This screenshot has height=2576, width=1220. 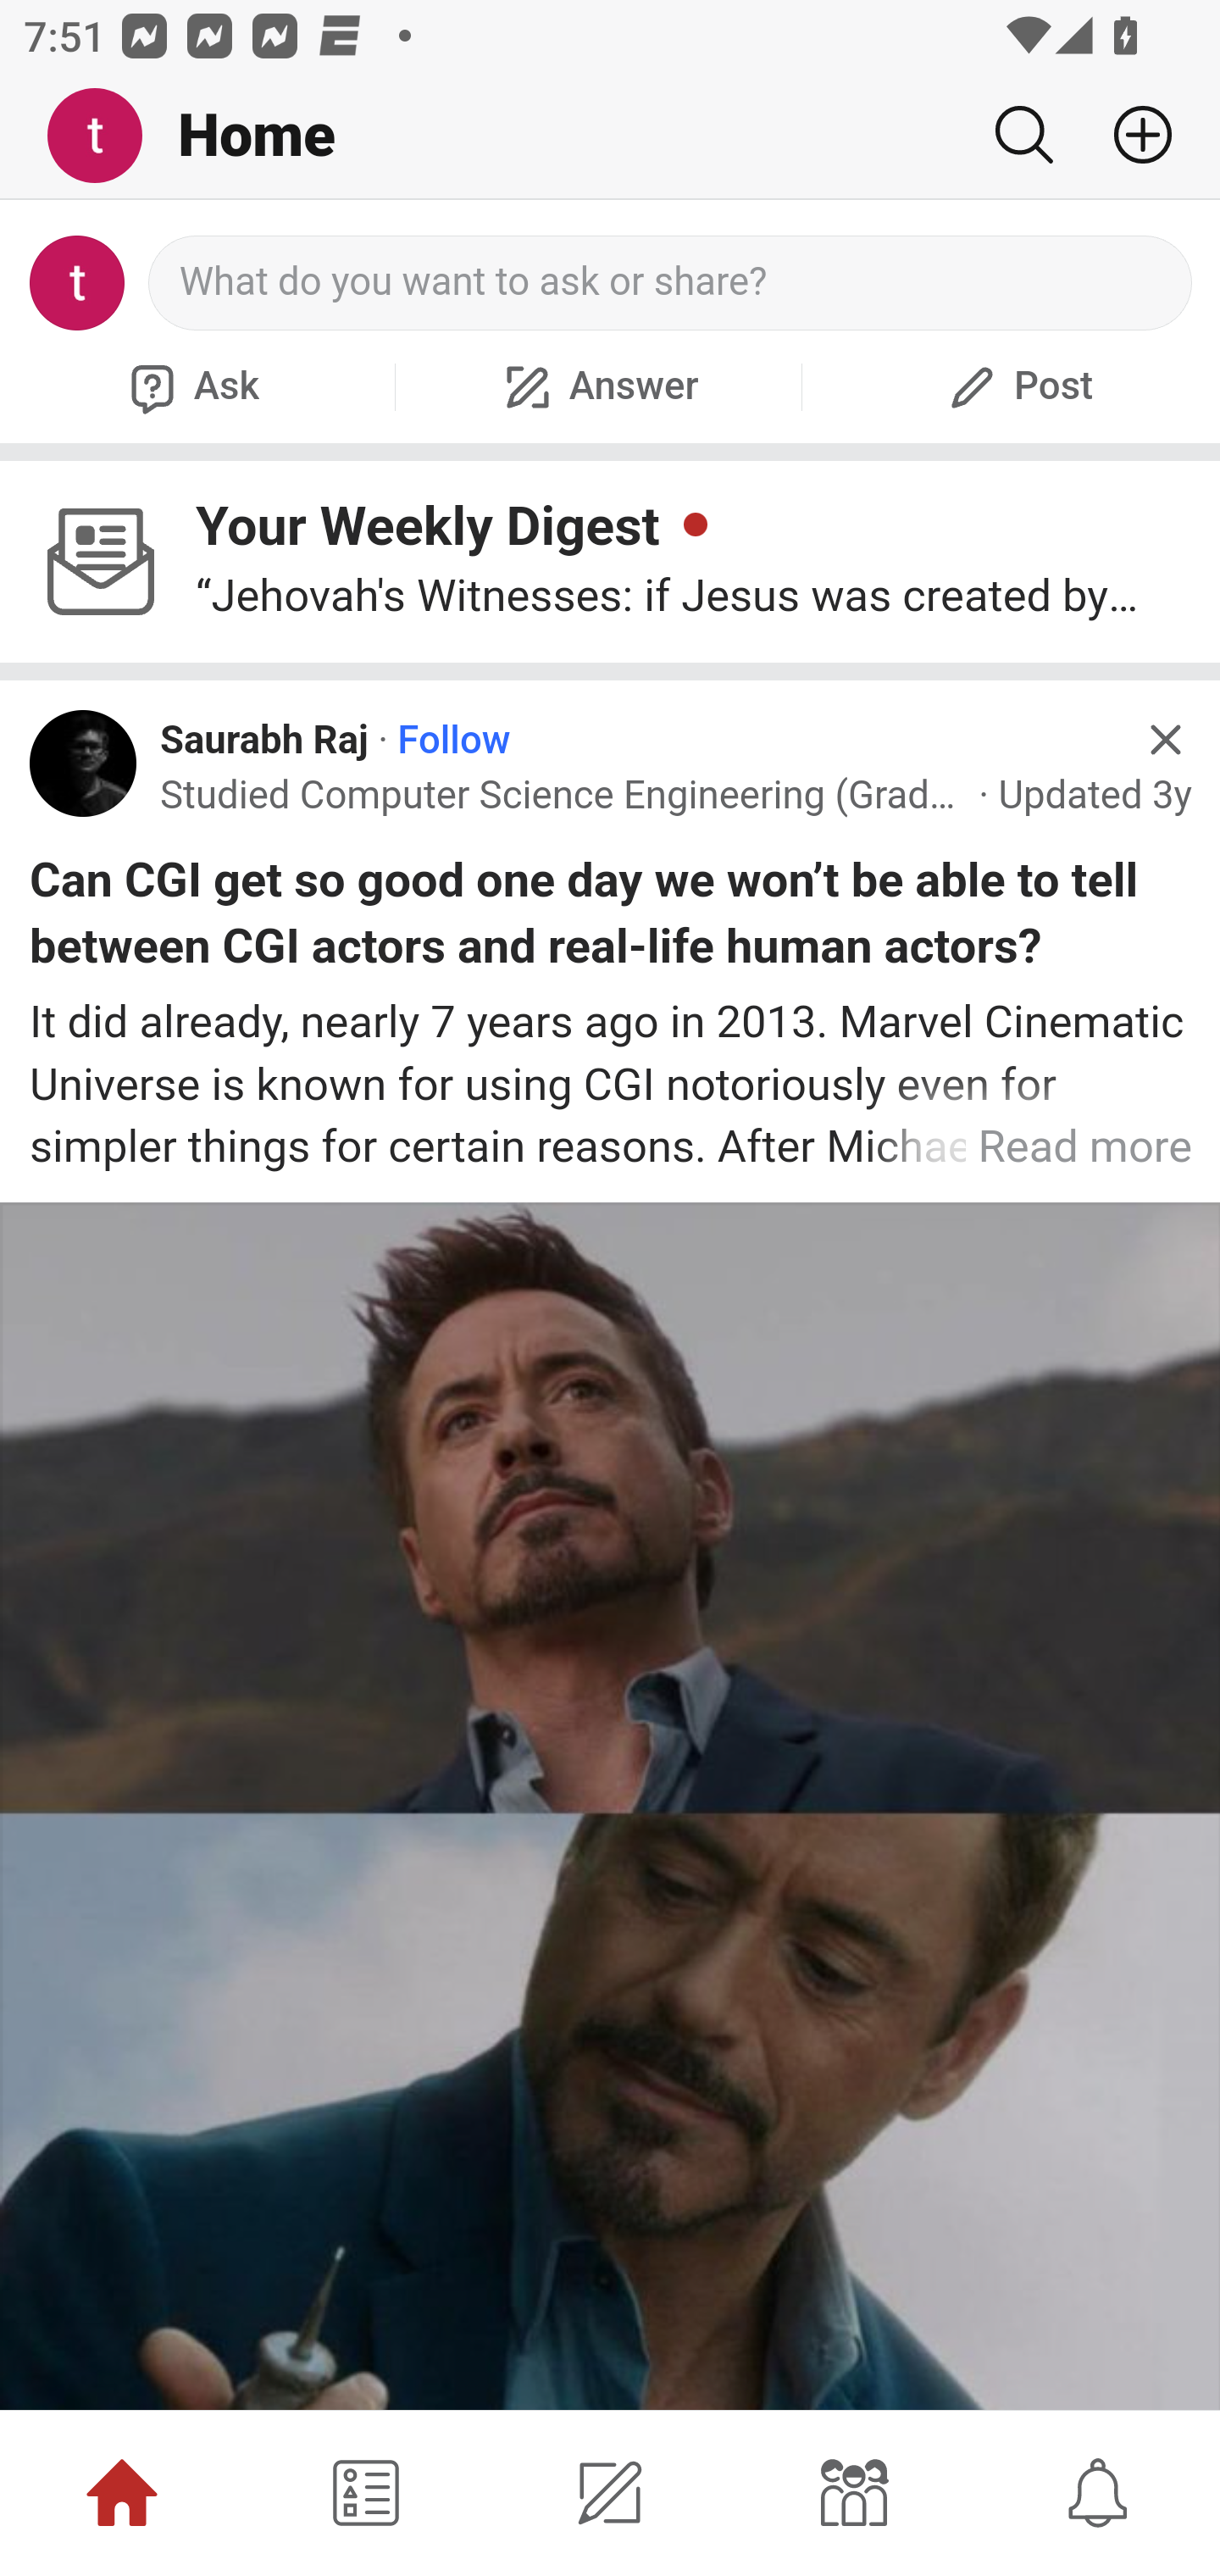 I want to click on Me Home Search Add, so click(x=610, y=136).